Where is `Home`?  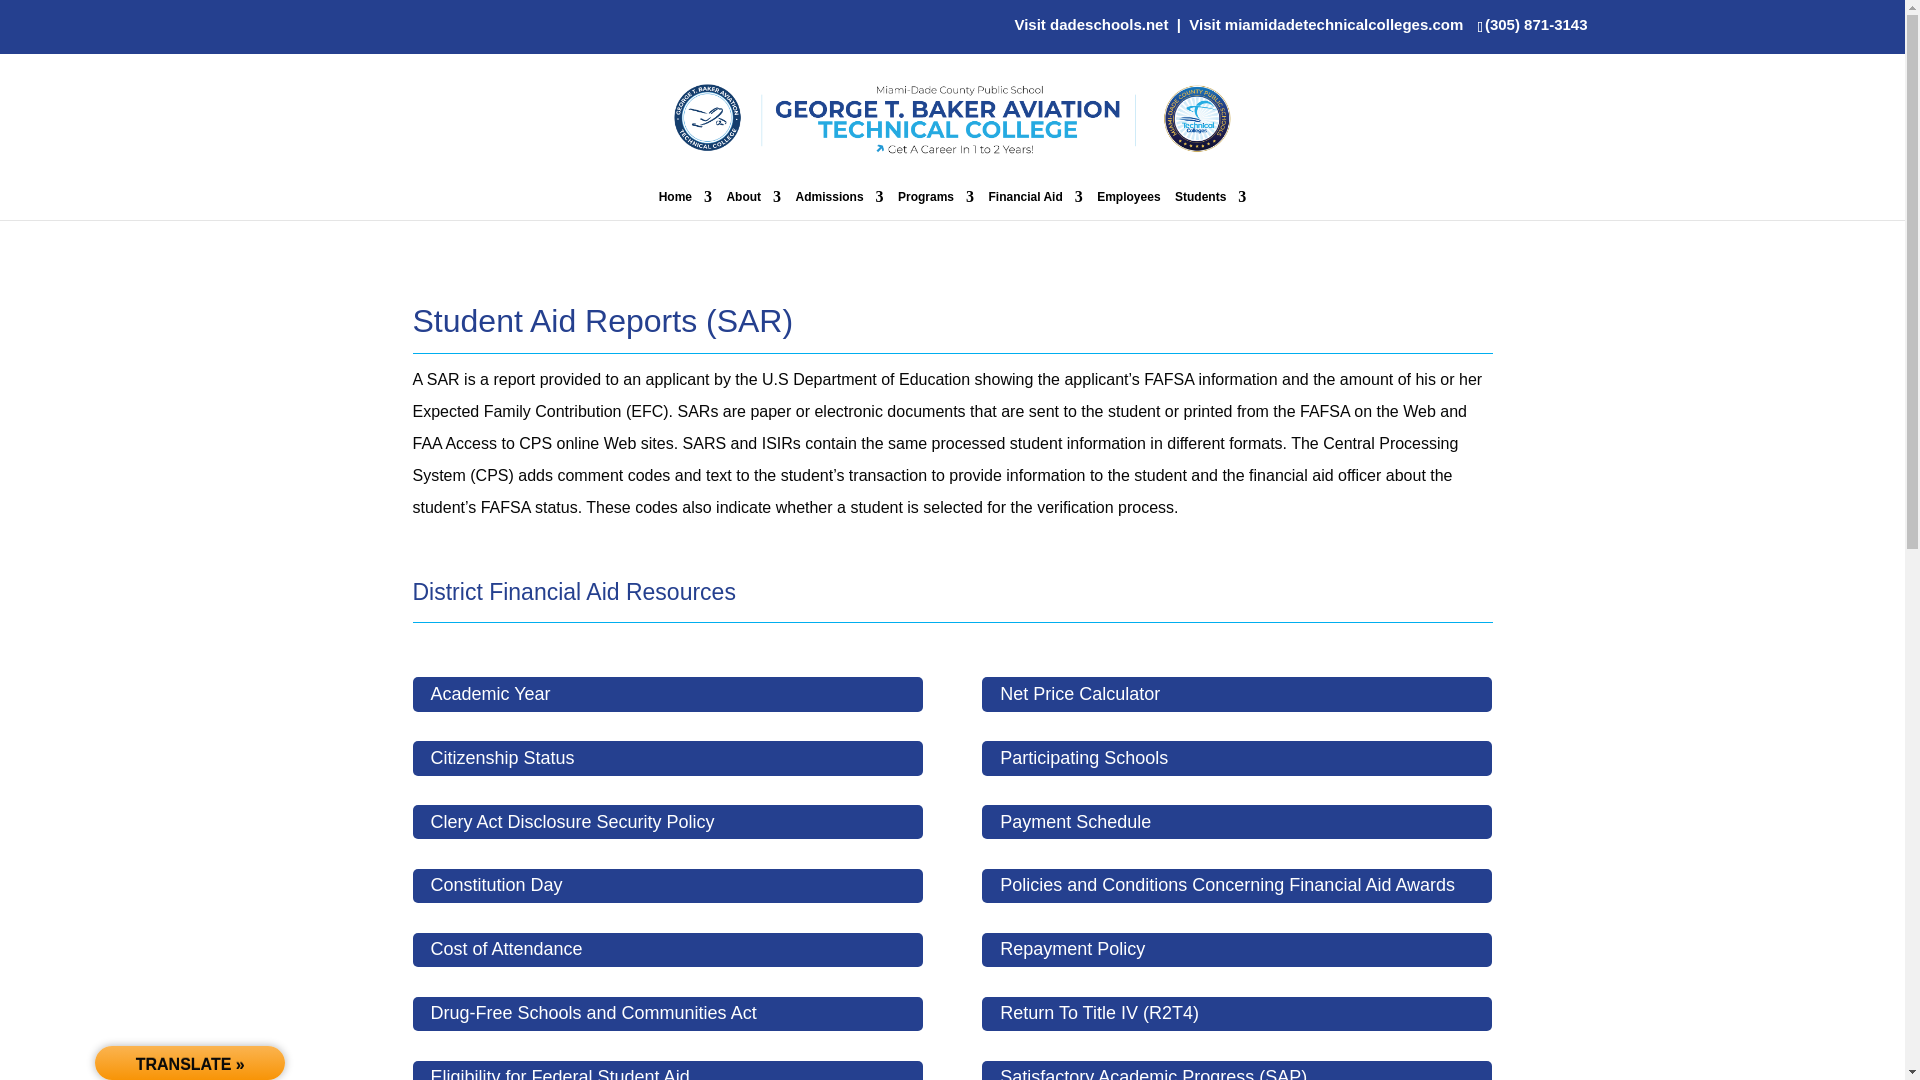
Home is located at coordinates (685, 205).